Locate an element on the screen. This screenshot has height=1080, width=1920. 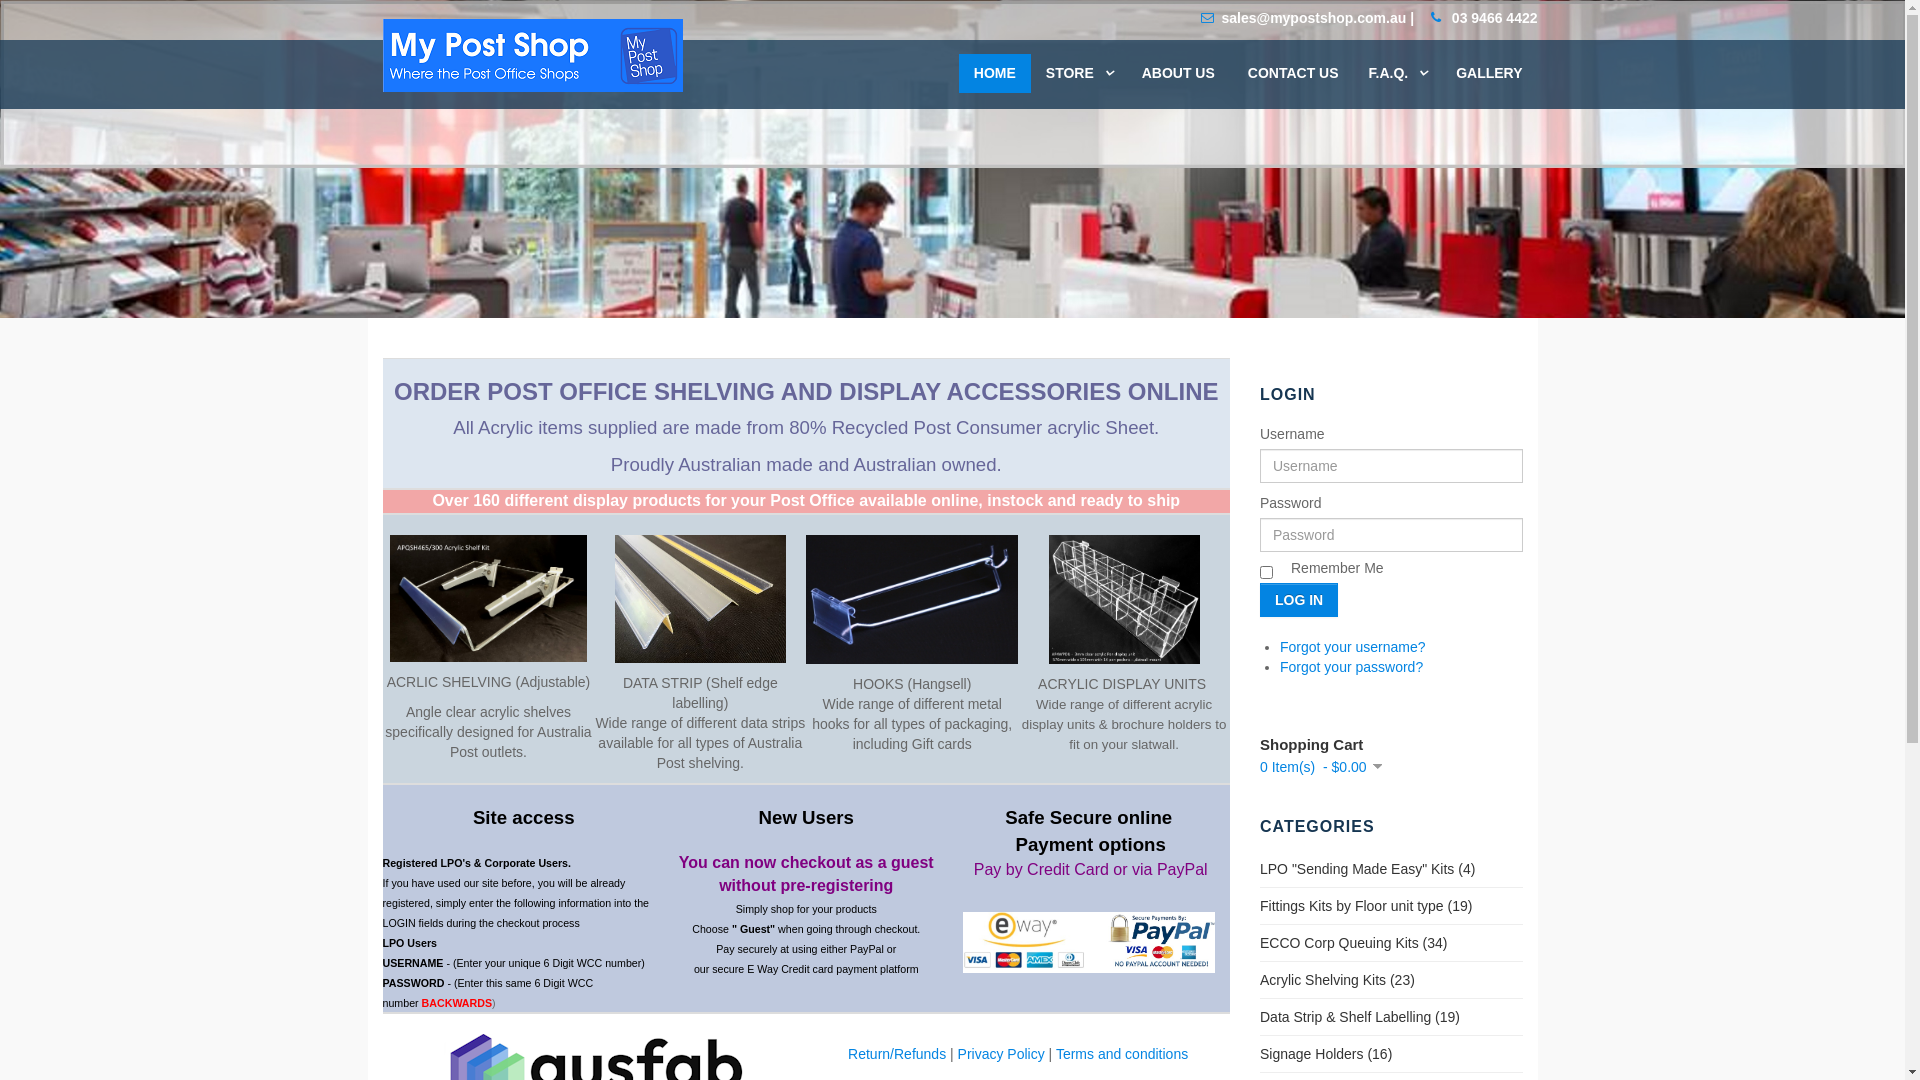
Privacy Policy is located at coordinates (1002, 1054).